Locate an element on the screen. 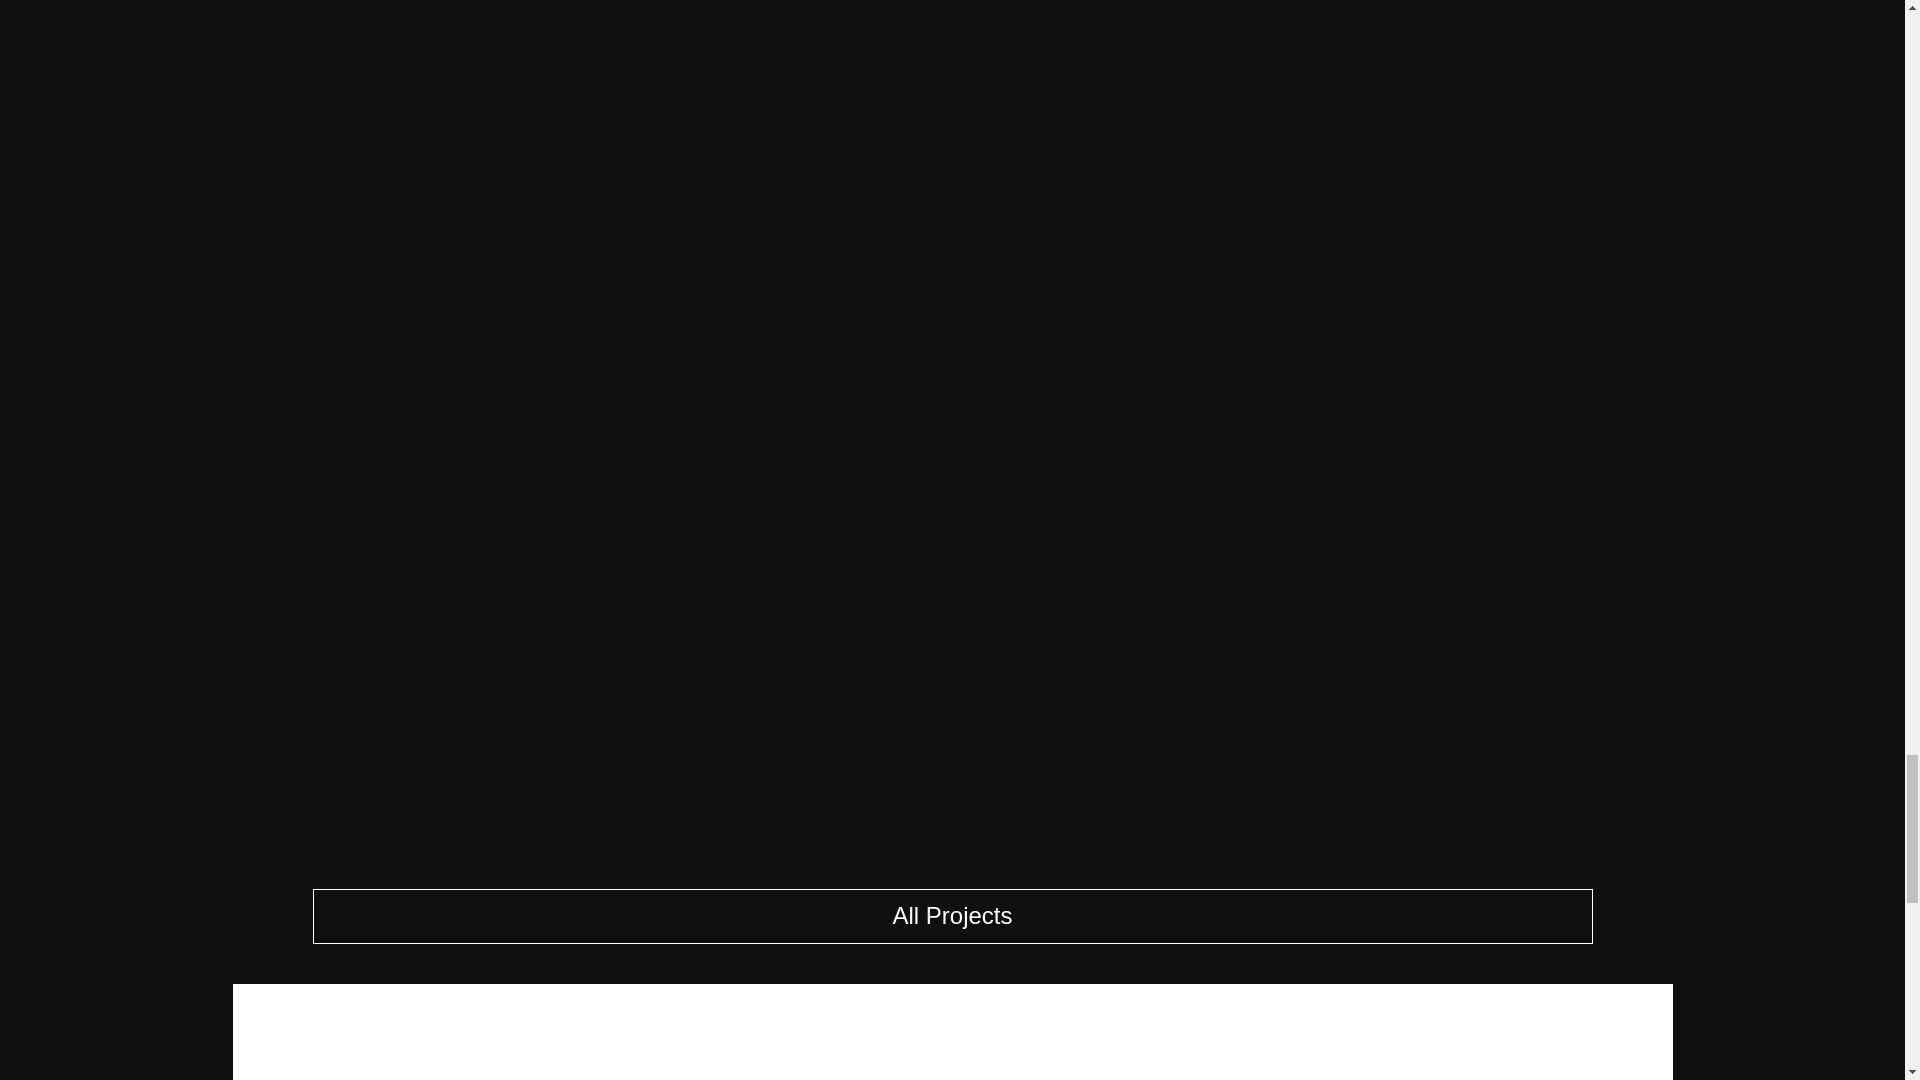 This screenshot has height=1080, width=1920. All Projects is located at coordinates (951, 916).